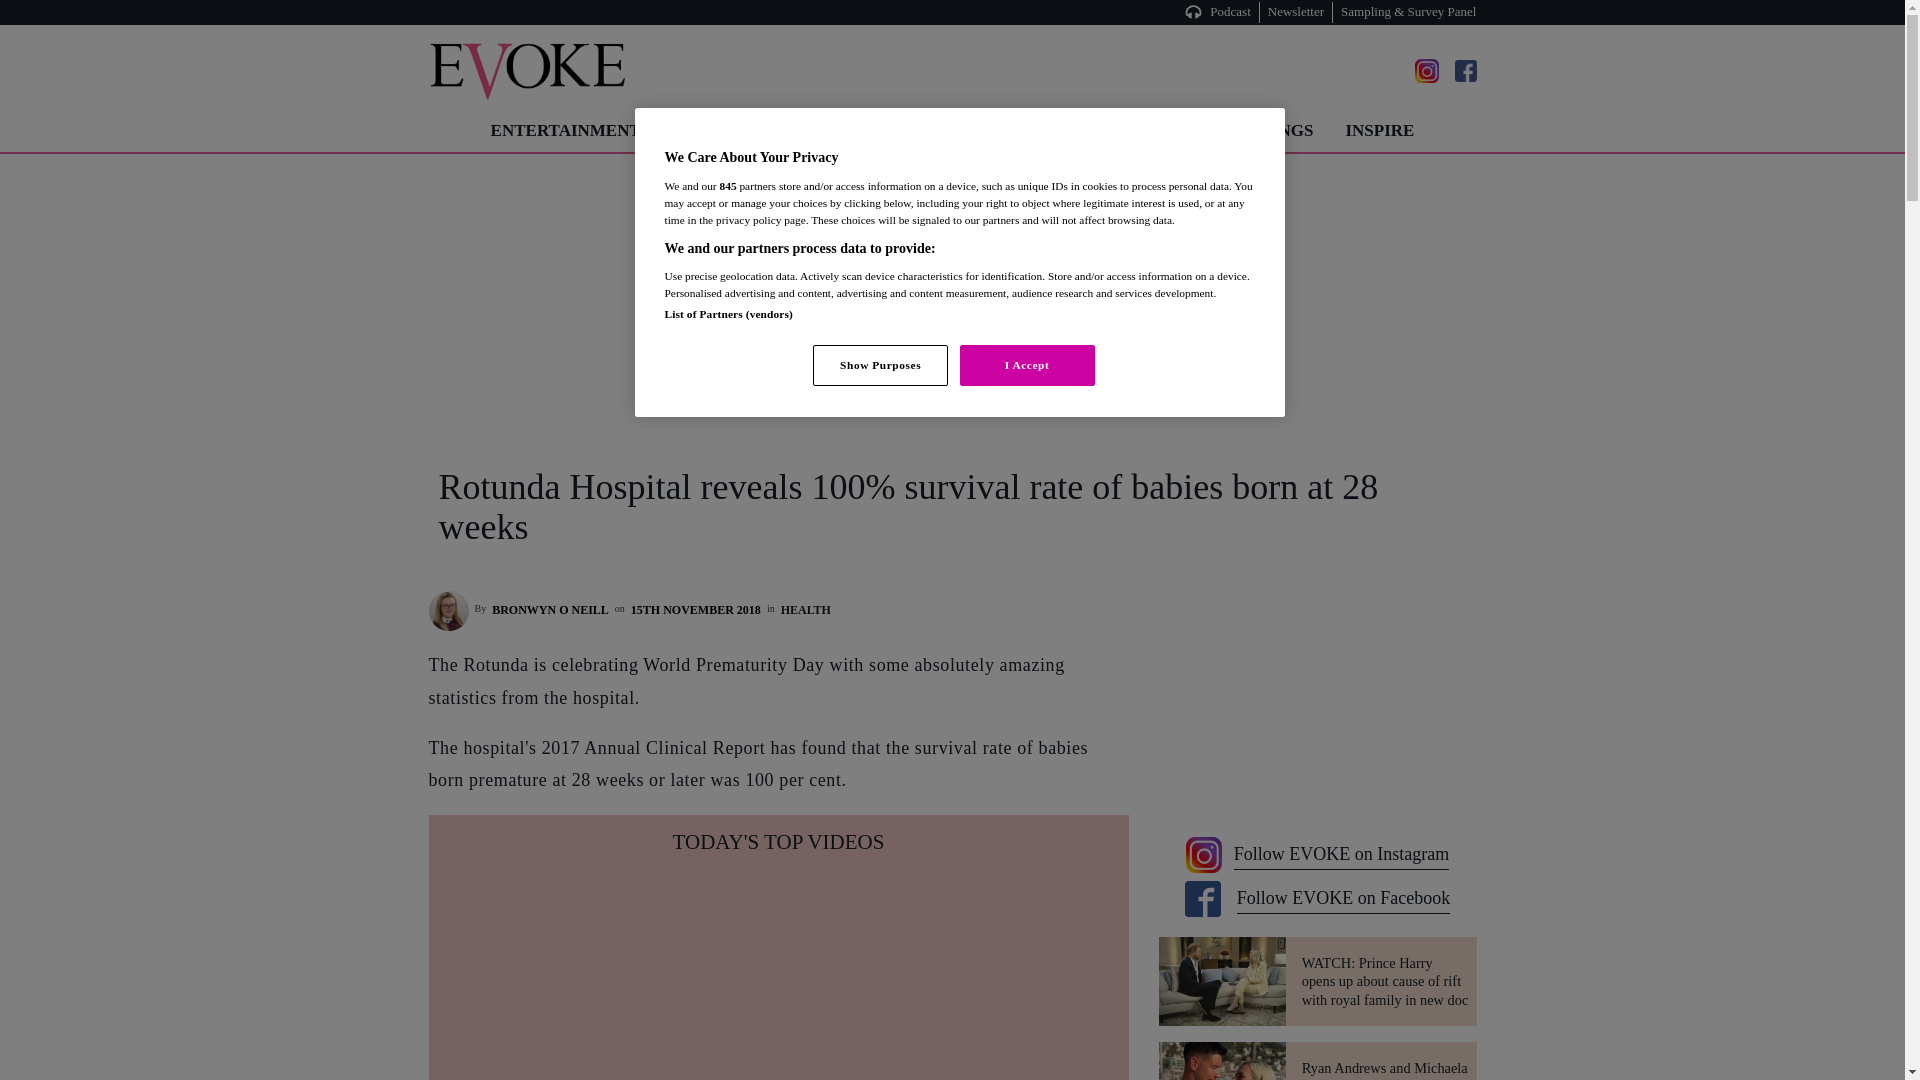  What do you see at coordinates (565, 130) in the screenshot?
I see `ENTERTAINMENT` at bounding box center [565, 130].